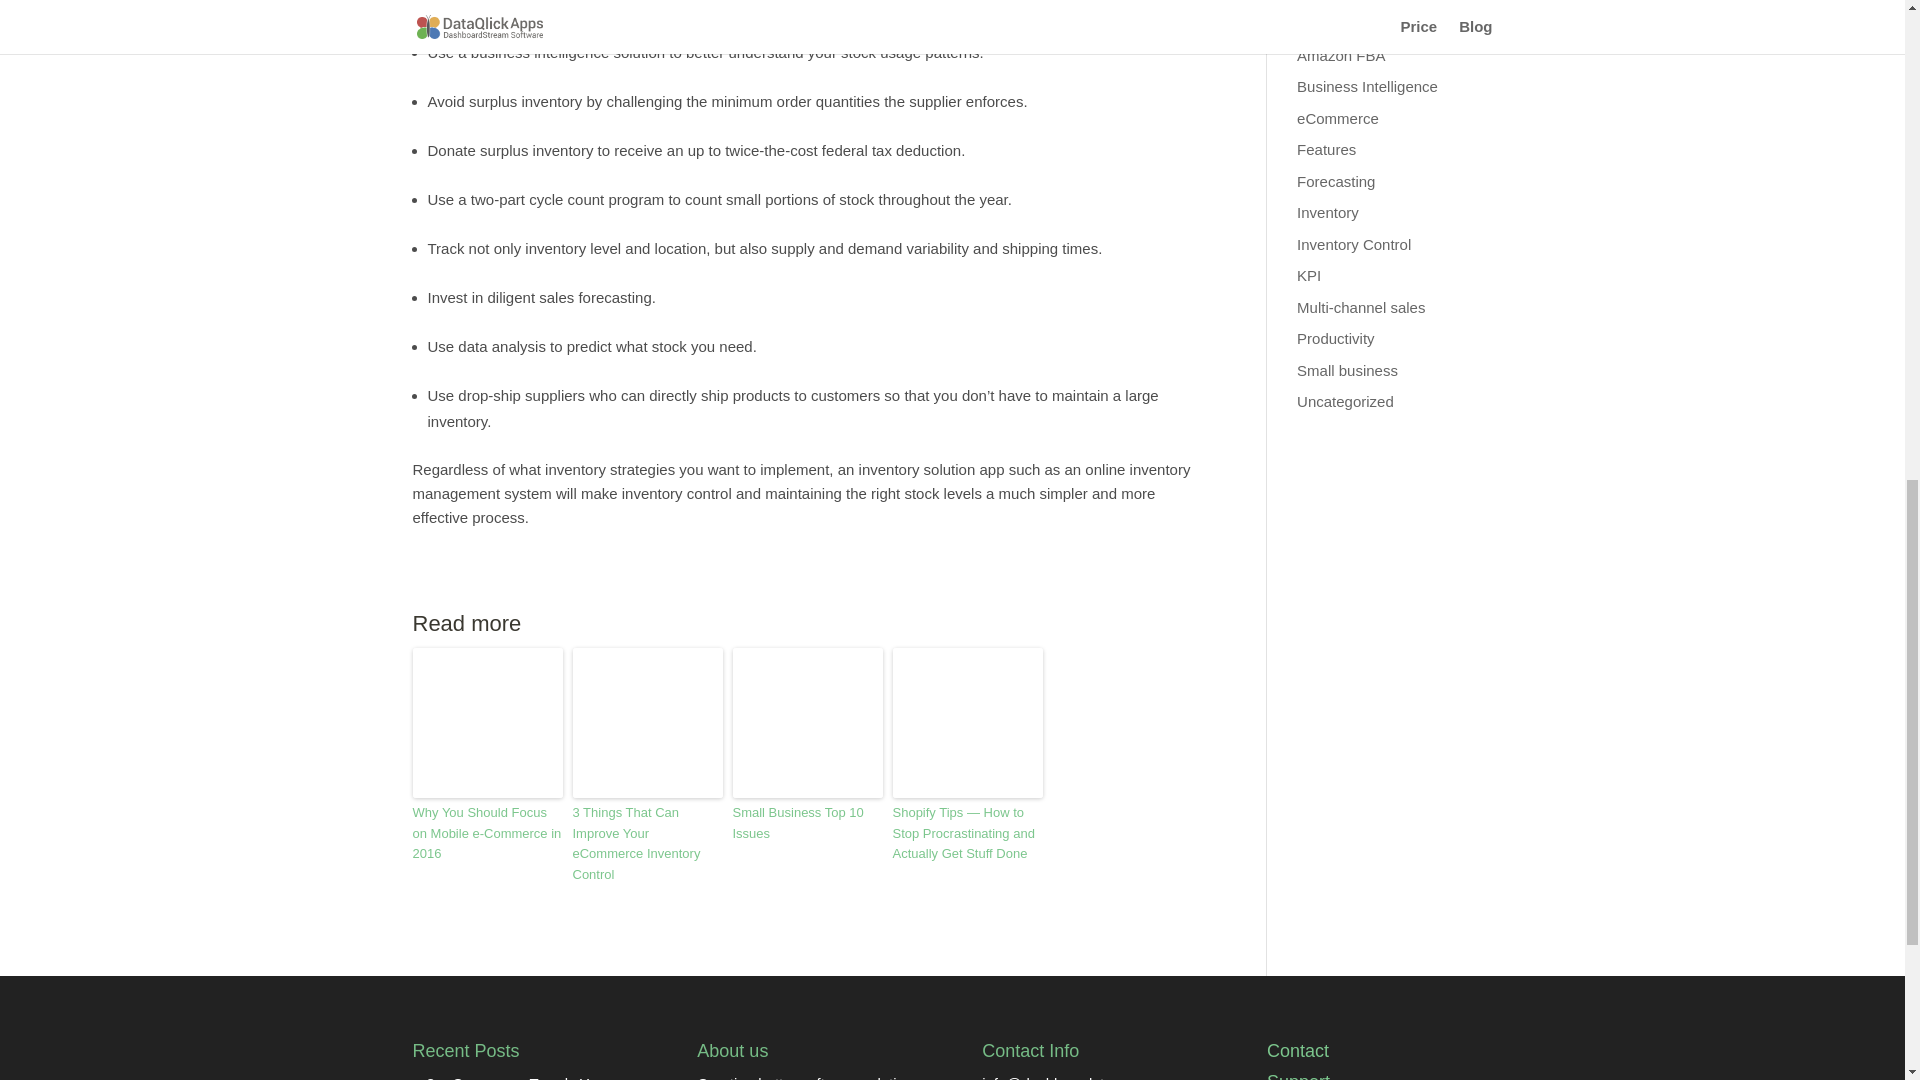  I want to click on Multi-channel sales, so click(1360, 308).